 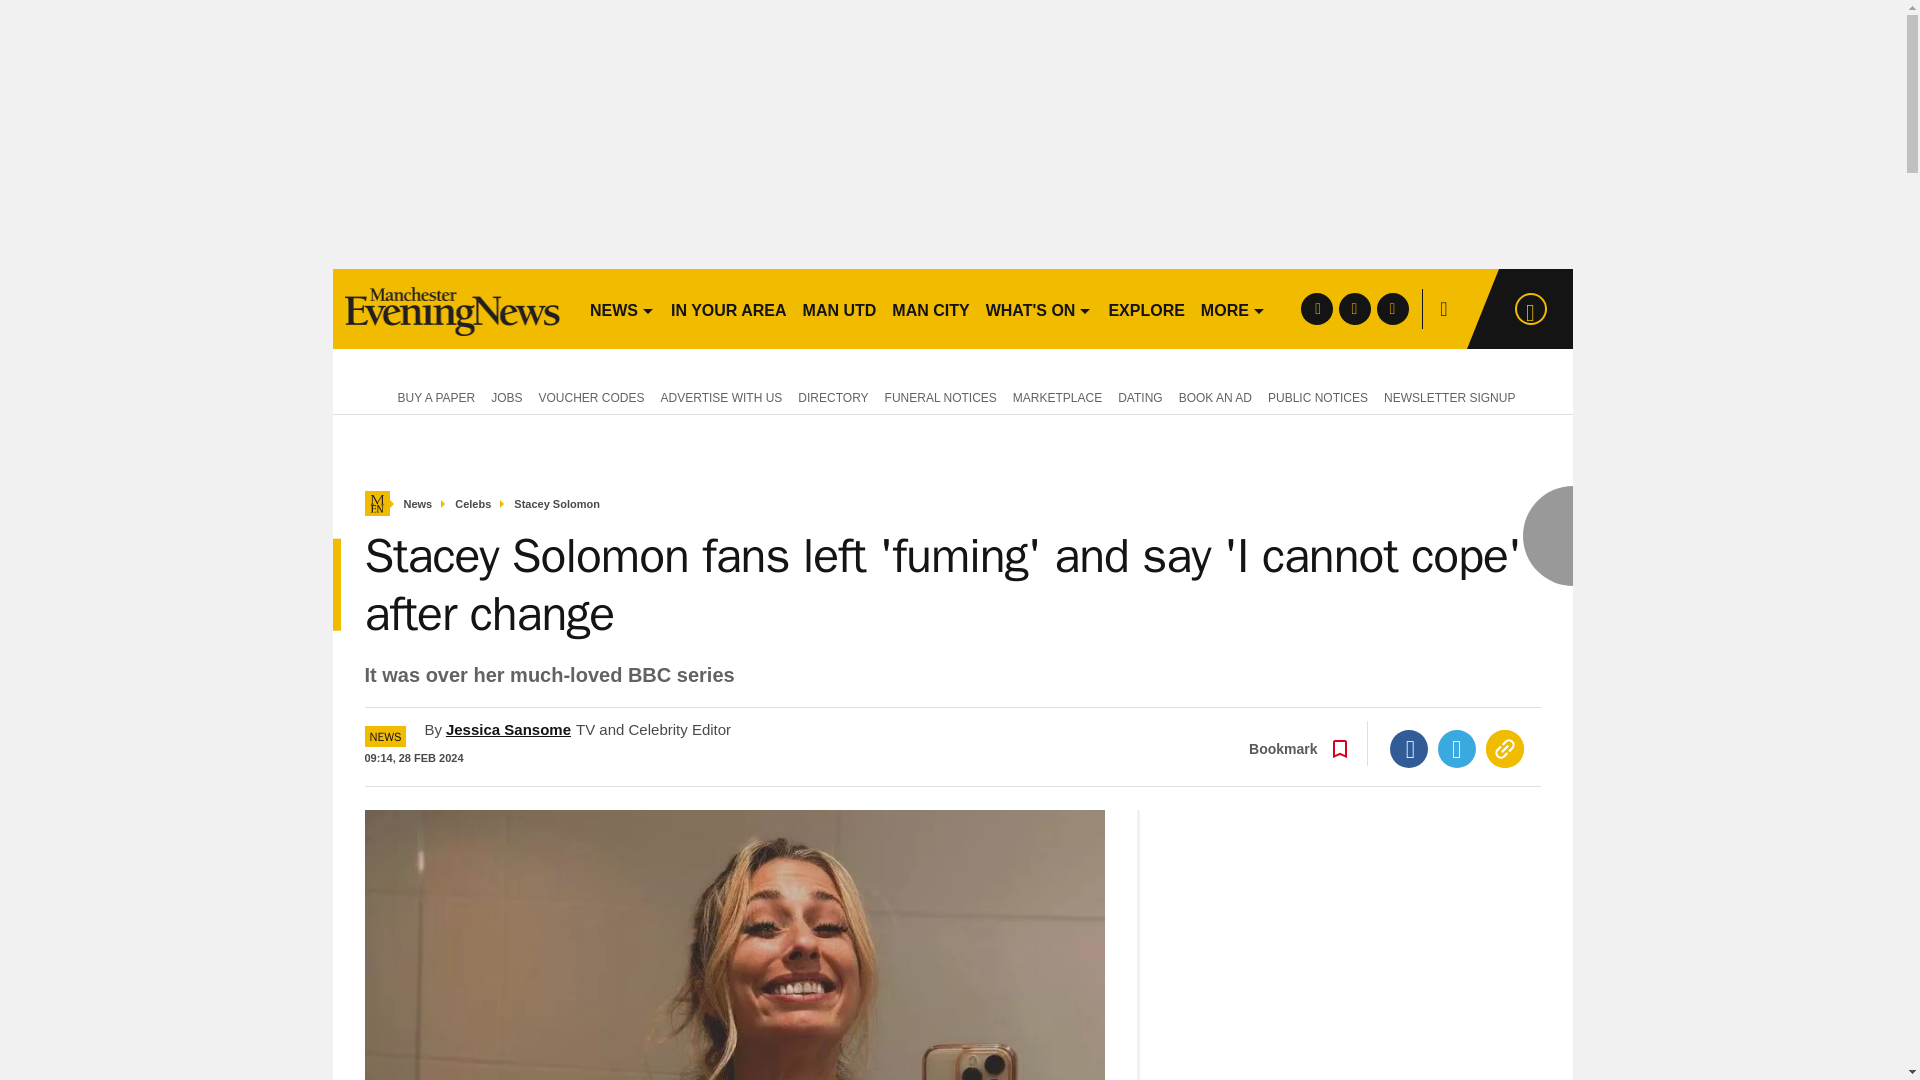 What do you see at coordinates (1392, 308) in the screenshot?
I see `instagram` at bounding box center [1392, 308].